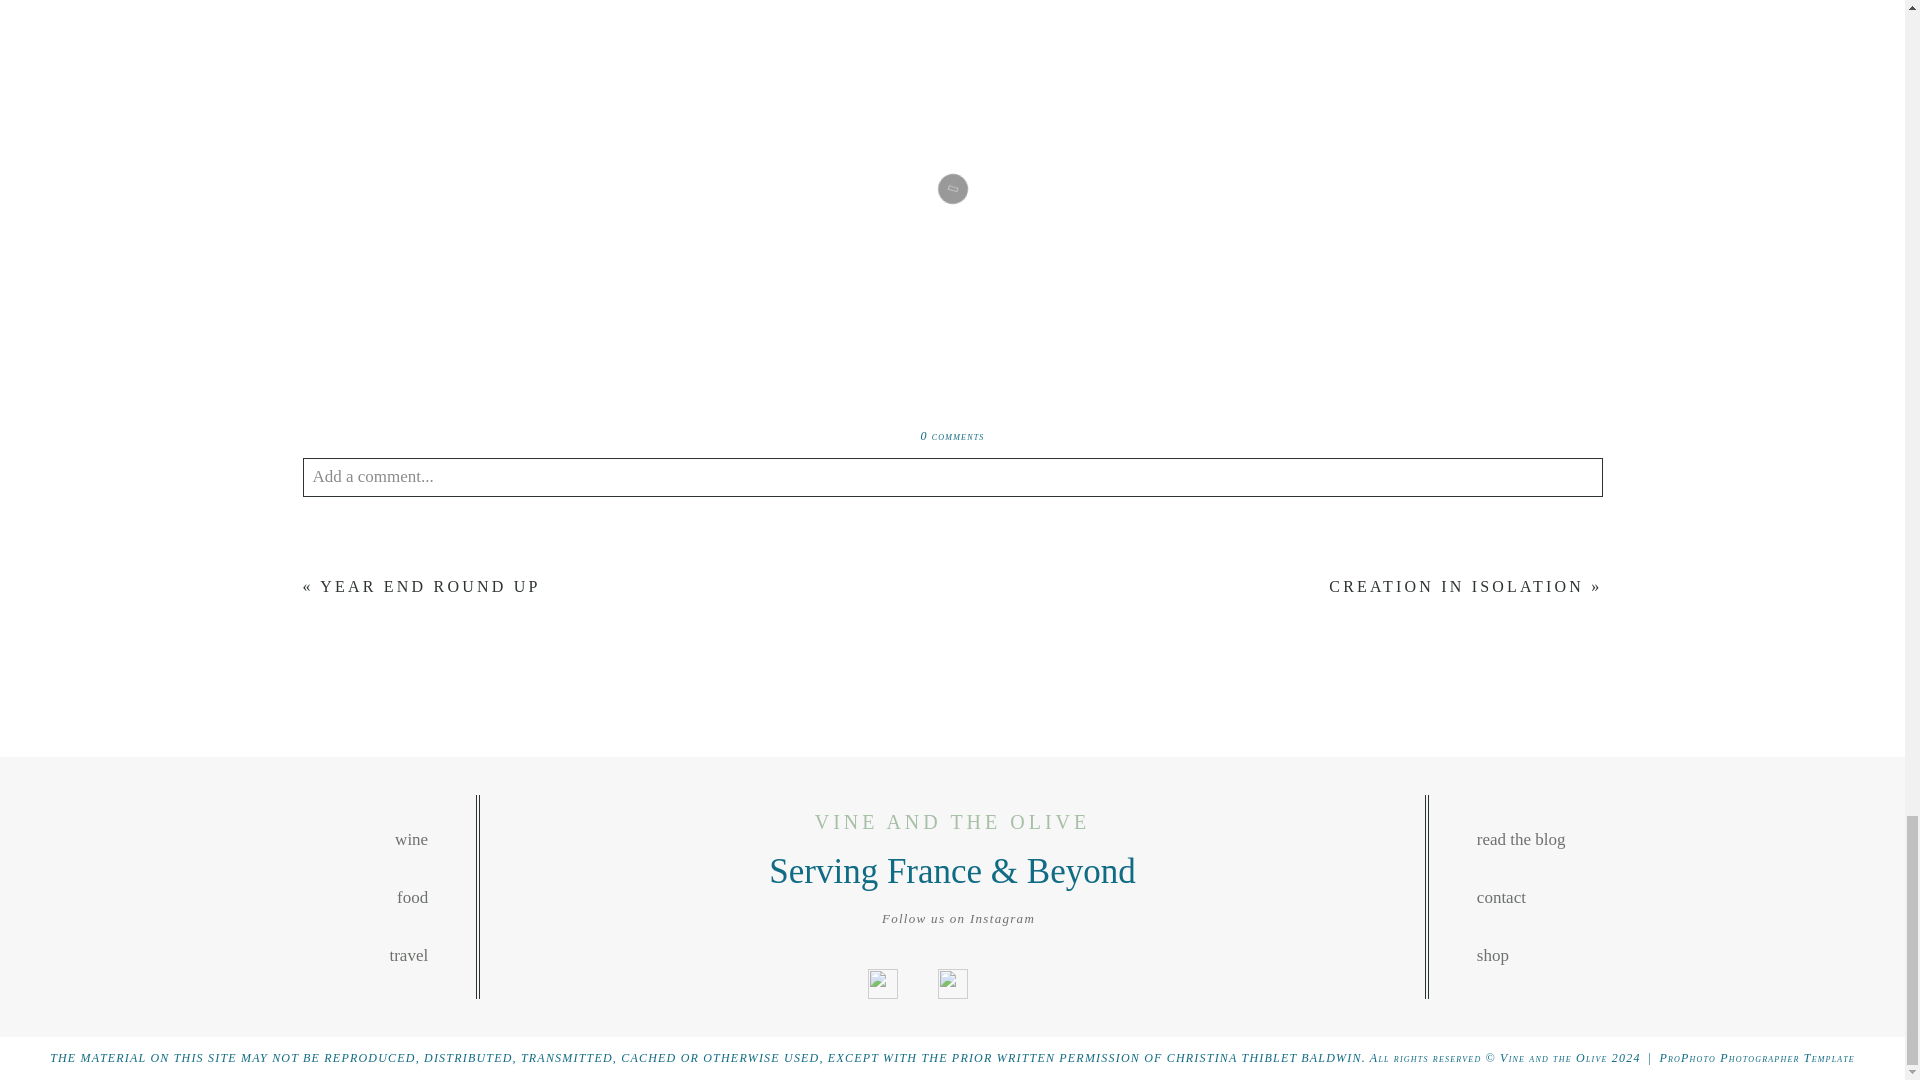 The height and width of the screenshot is (1080, 1920). Describe the element at coordinates (238, 898) in the screenshot. I see `food` at that location.